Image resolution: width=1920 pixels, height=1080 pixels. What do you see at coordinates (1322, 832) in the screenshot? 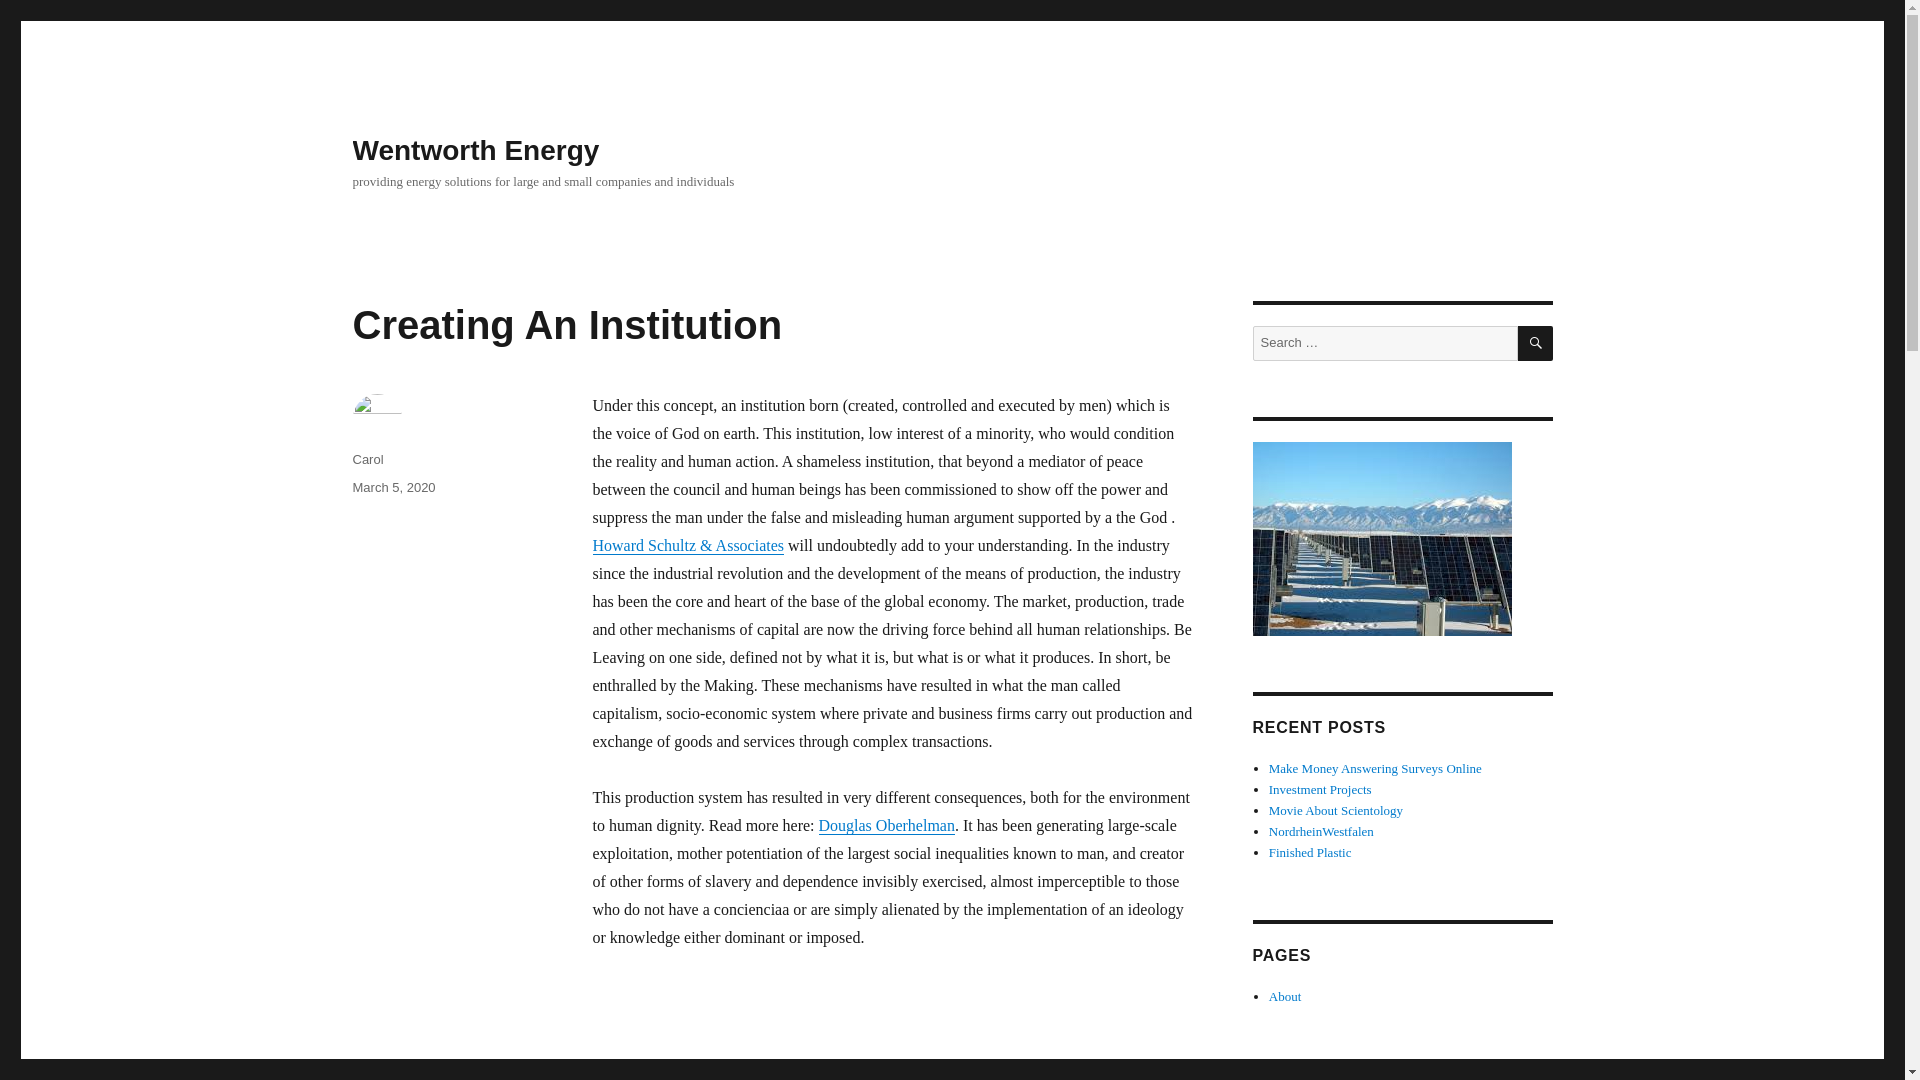
I see `About` at bounding box center [1322, 832].